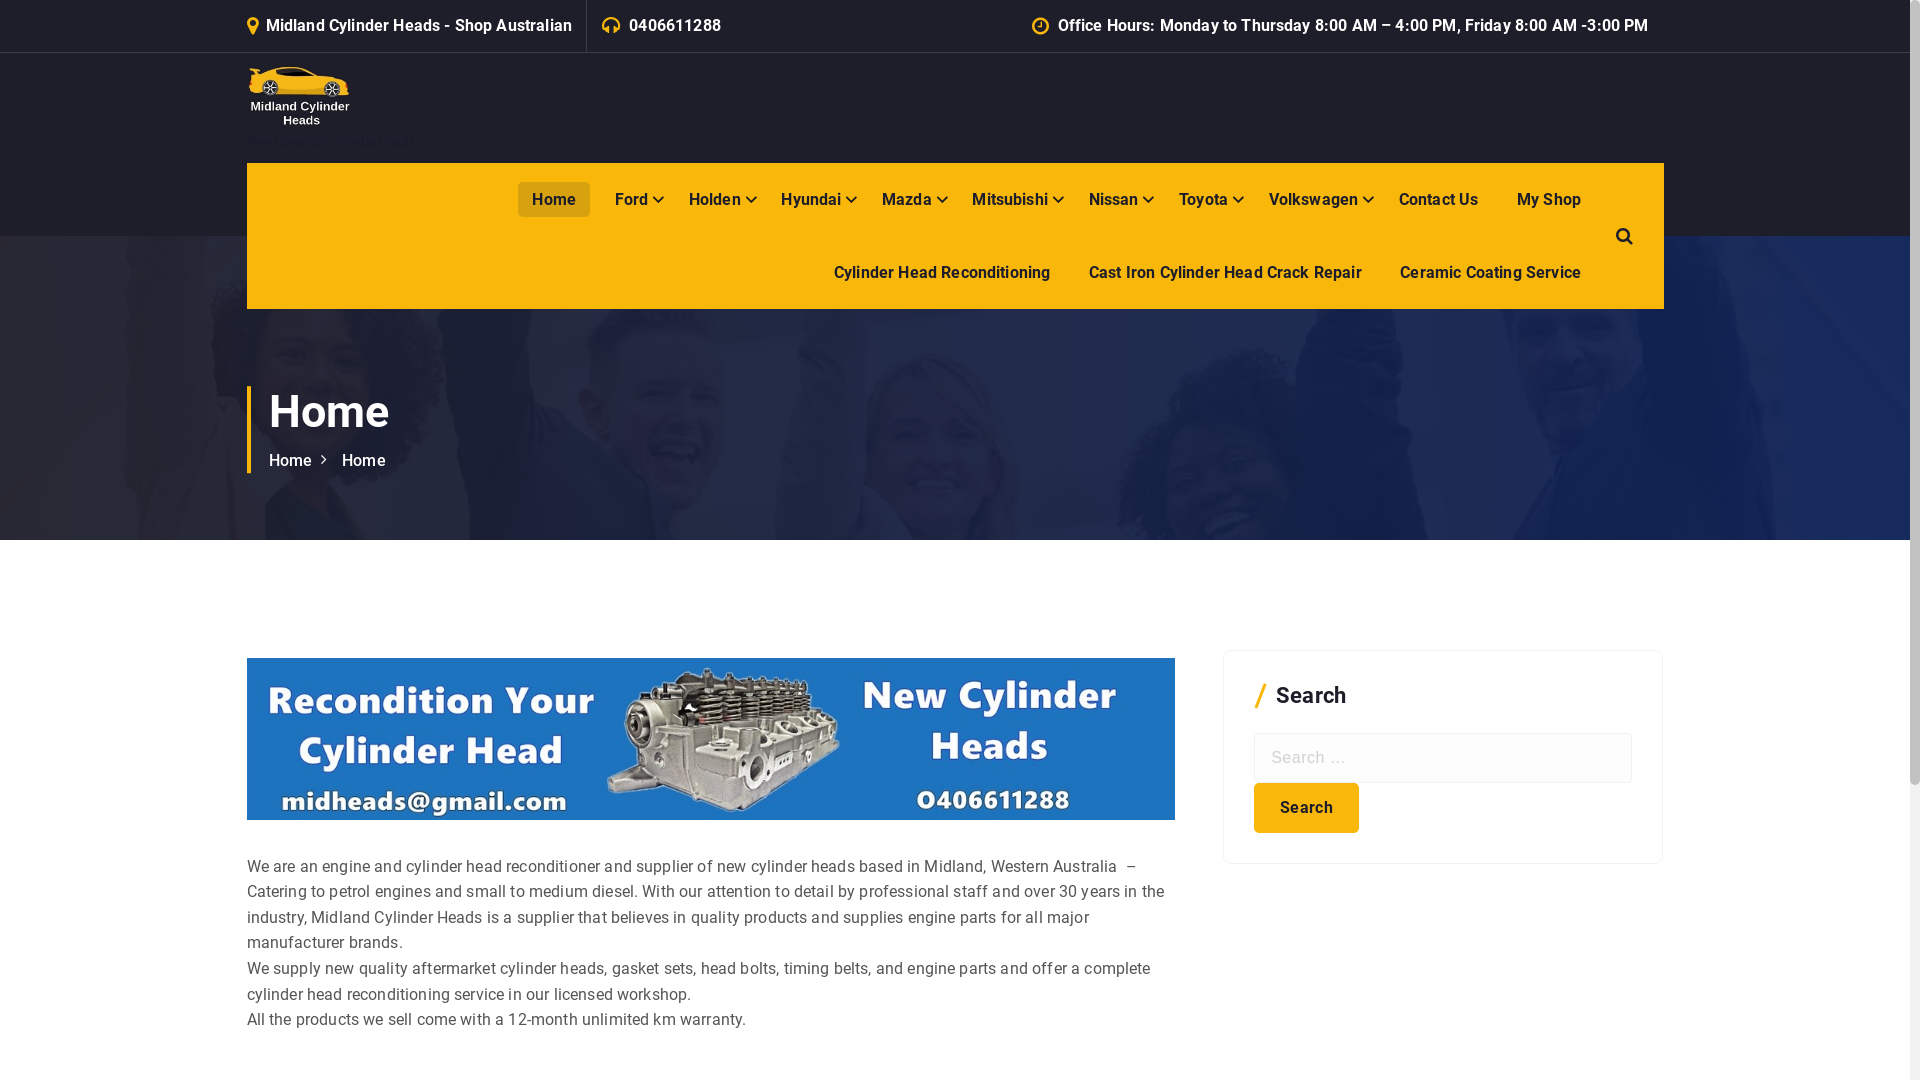 The height and width of the screenshot is (1080, 1920). Describe the element at coordinates (1115, 200) in the screenshot. I see `Nissan` at that location.